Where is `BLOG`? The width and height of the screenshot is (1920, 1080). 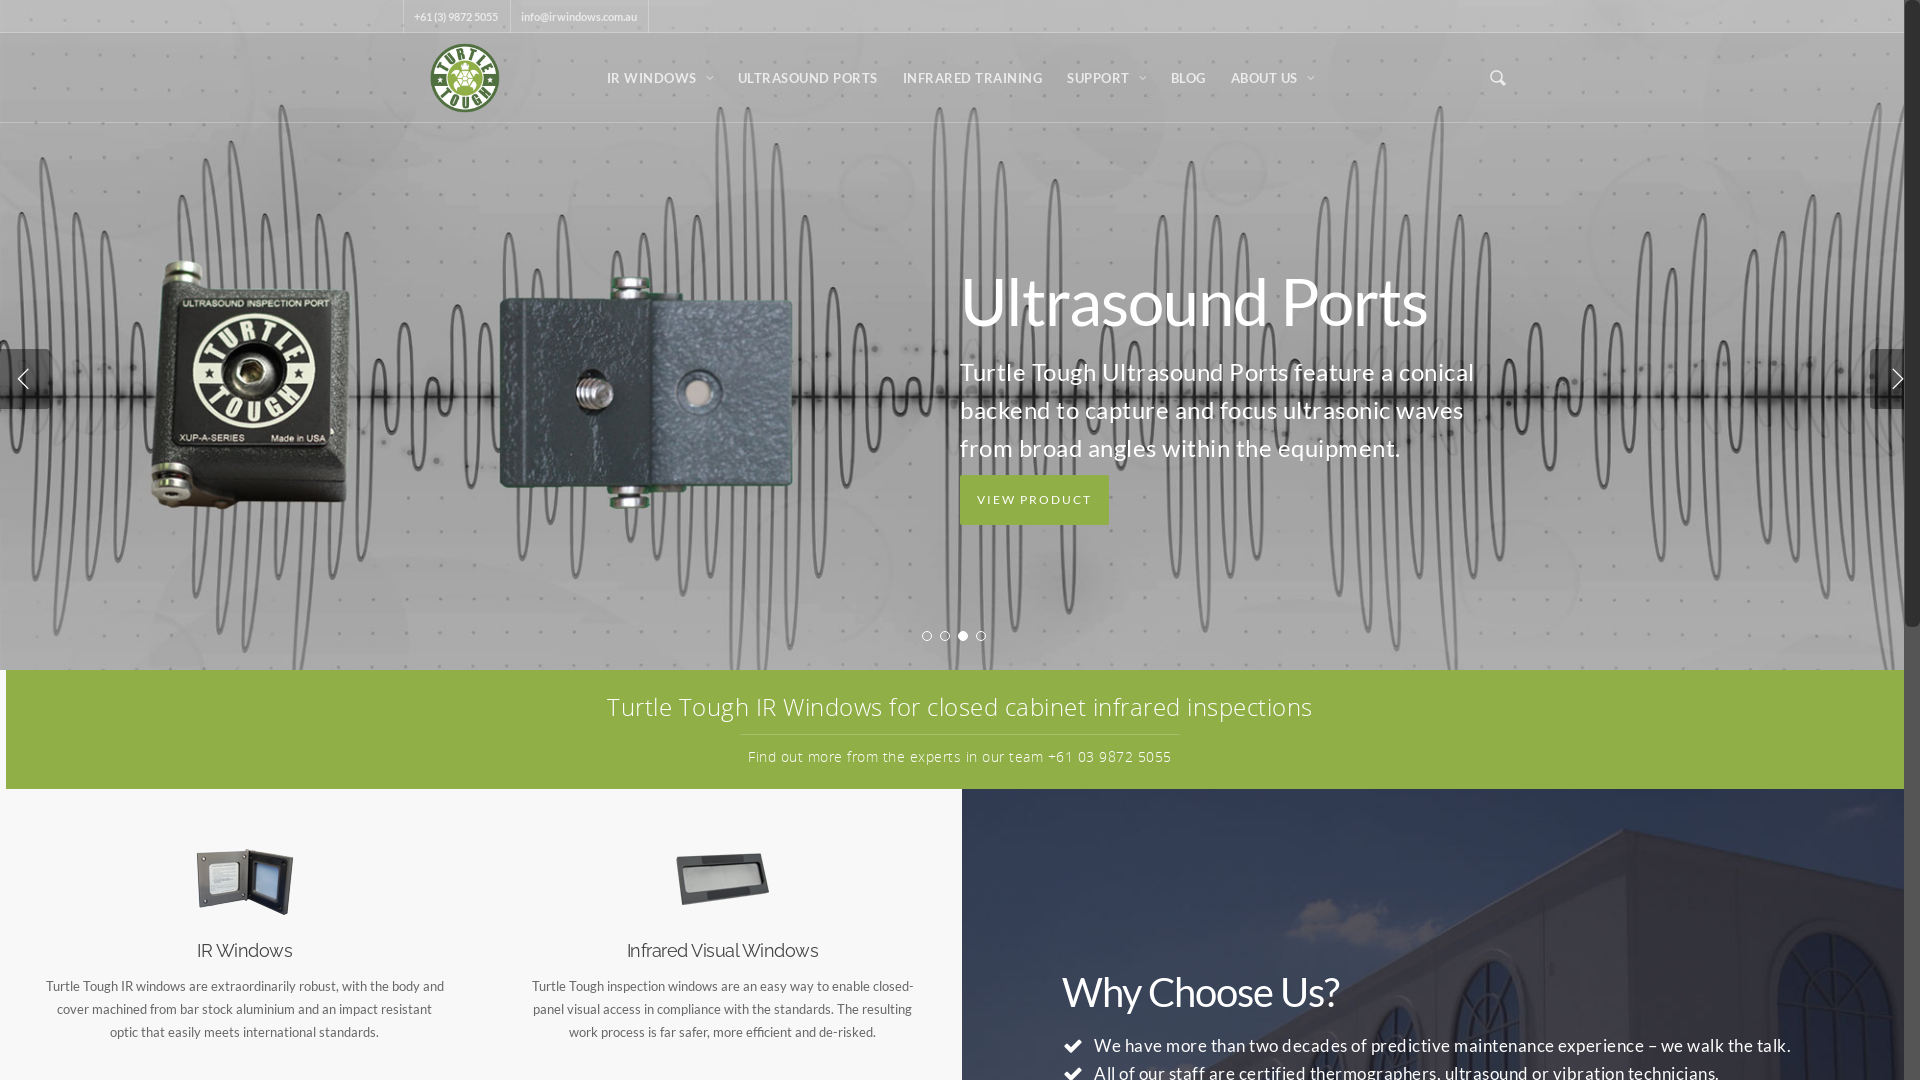 BLOG is located at coordinates (1188, 80).